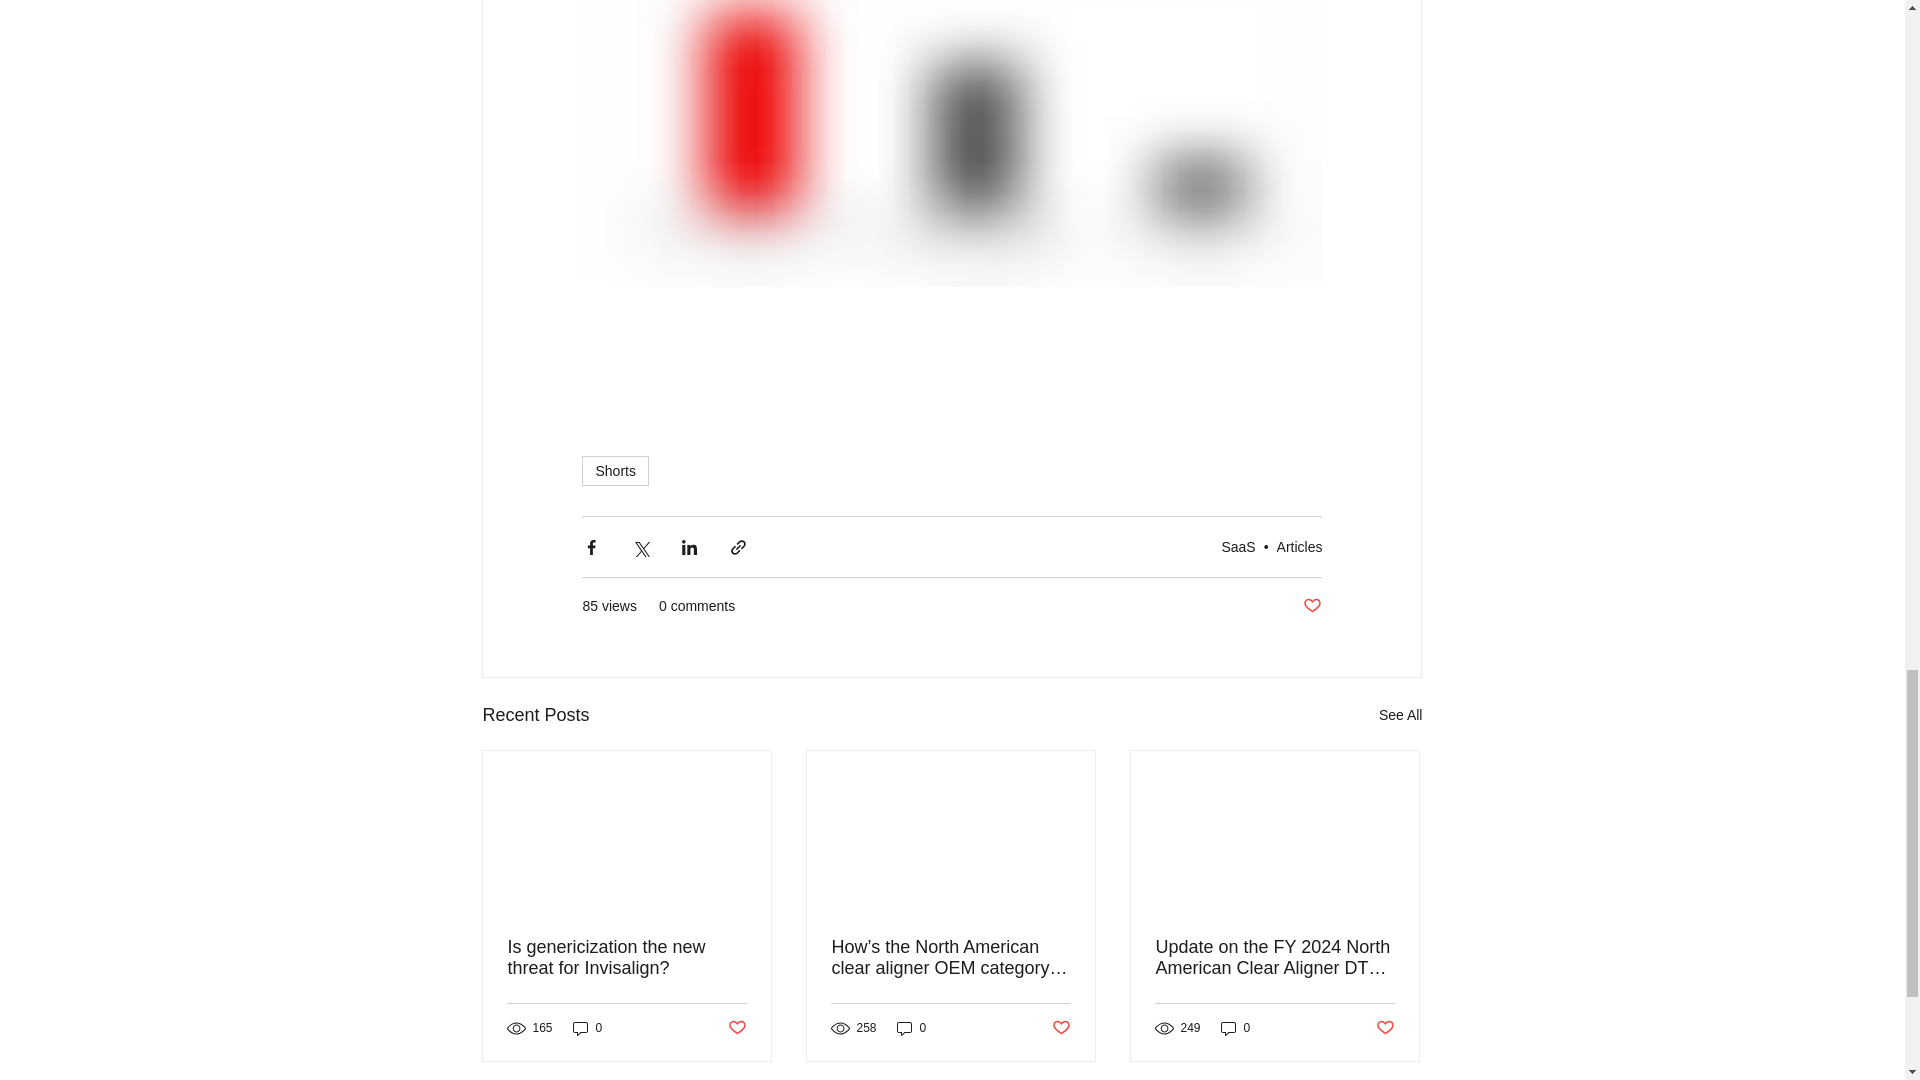 The height and width of the screenshot is (1080, 1920). I want to click on Is genericization the new threat for Invisalign?, so click(626, 958).